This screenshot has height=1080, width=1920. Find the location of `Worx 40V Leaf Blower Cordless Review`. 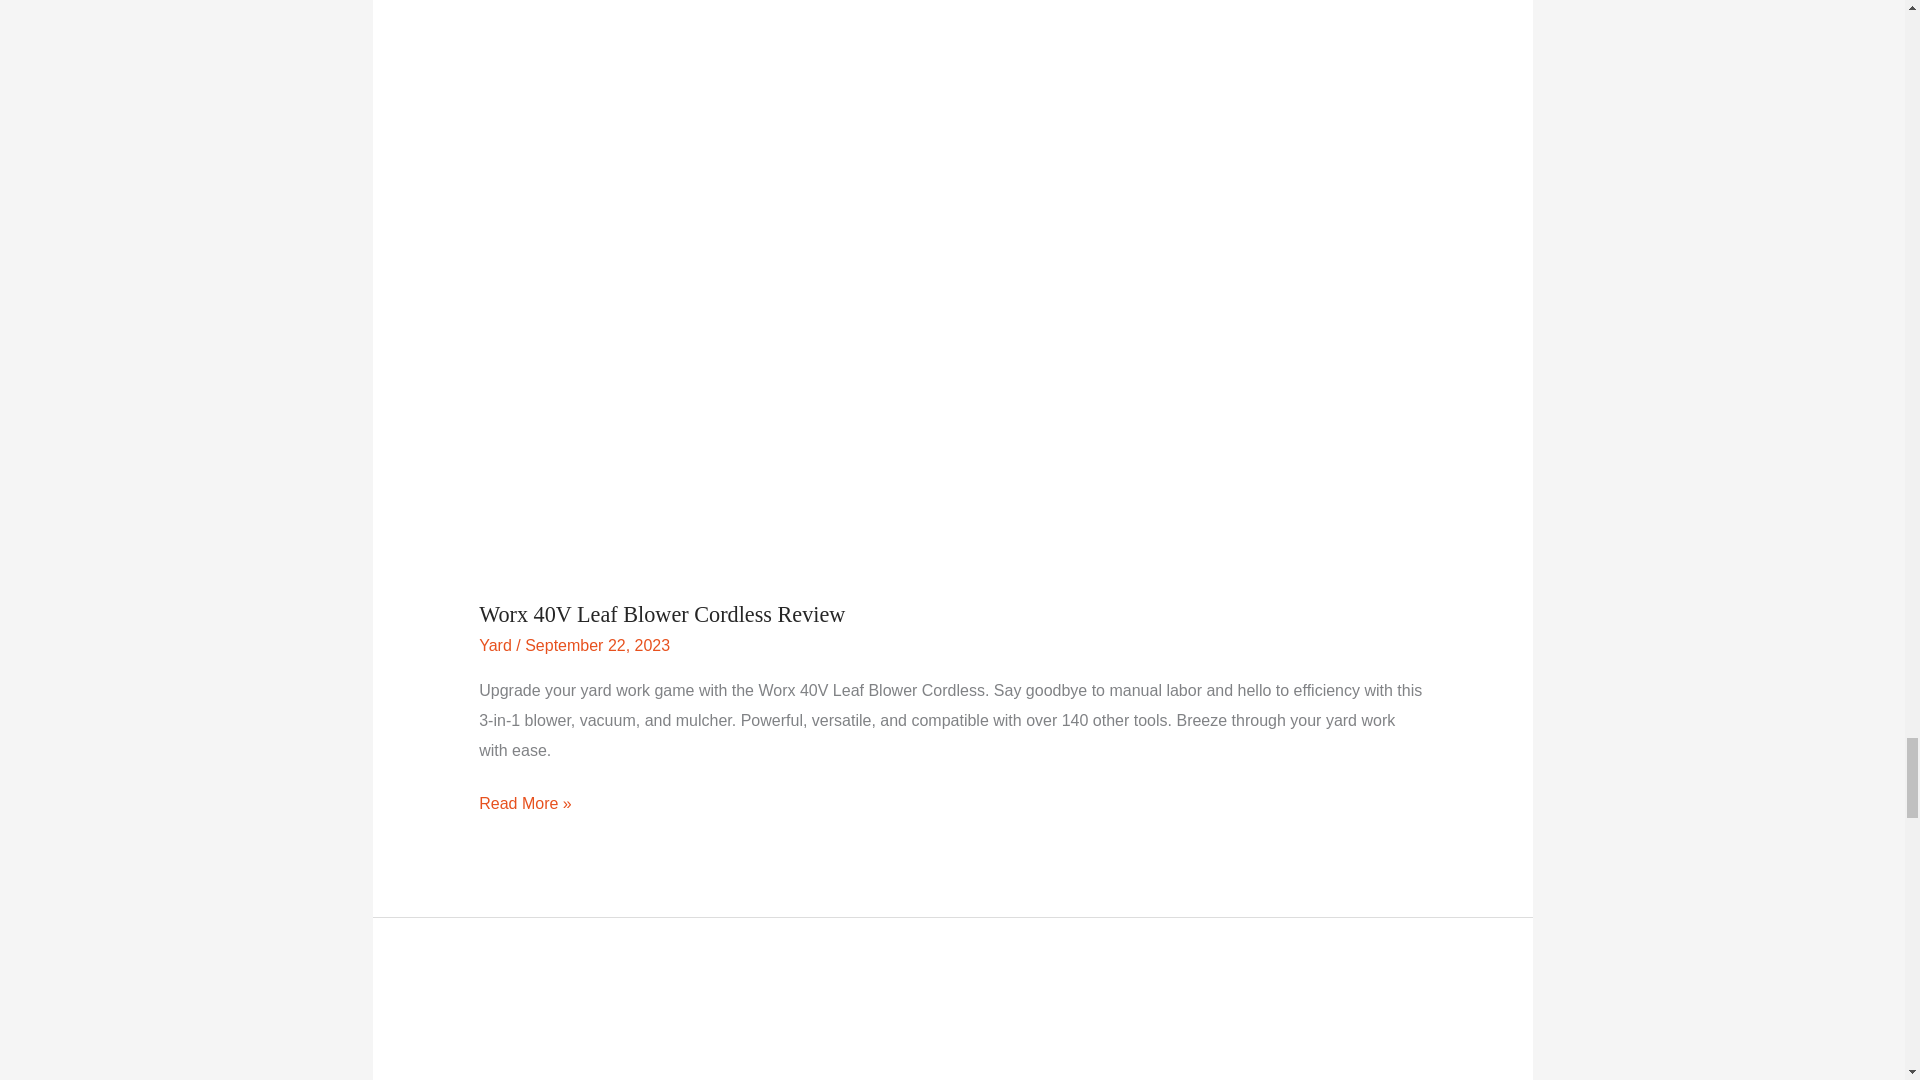

Worx 40V Leaf Blower Cordless Review is located at coordinates (661, 614).